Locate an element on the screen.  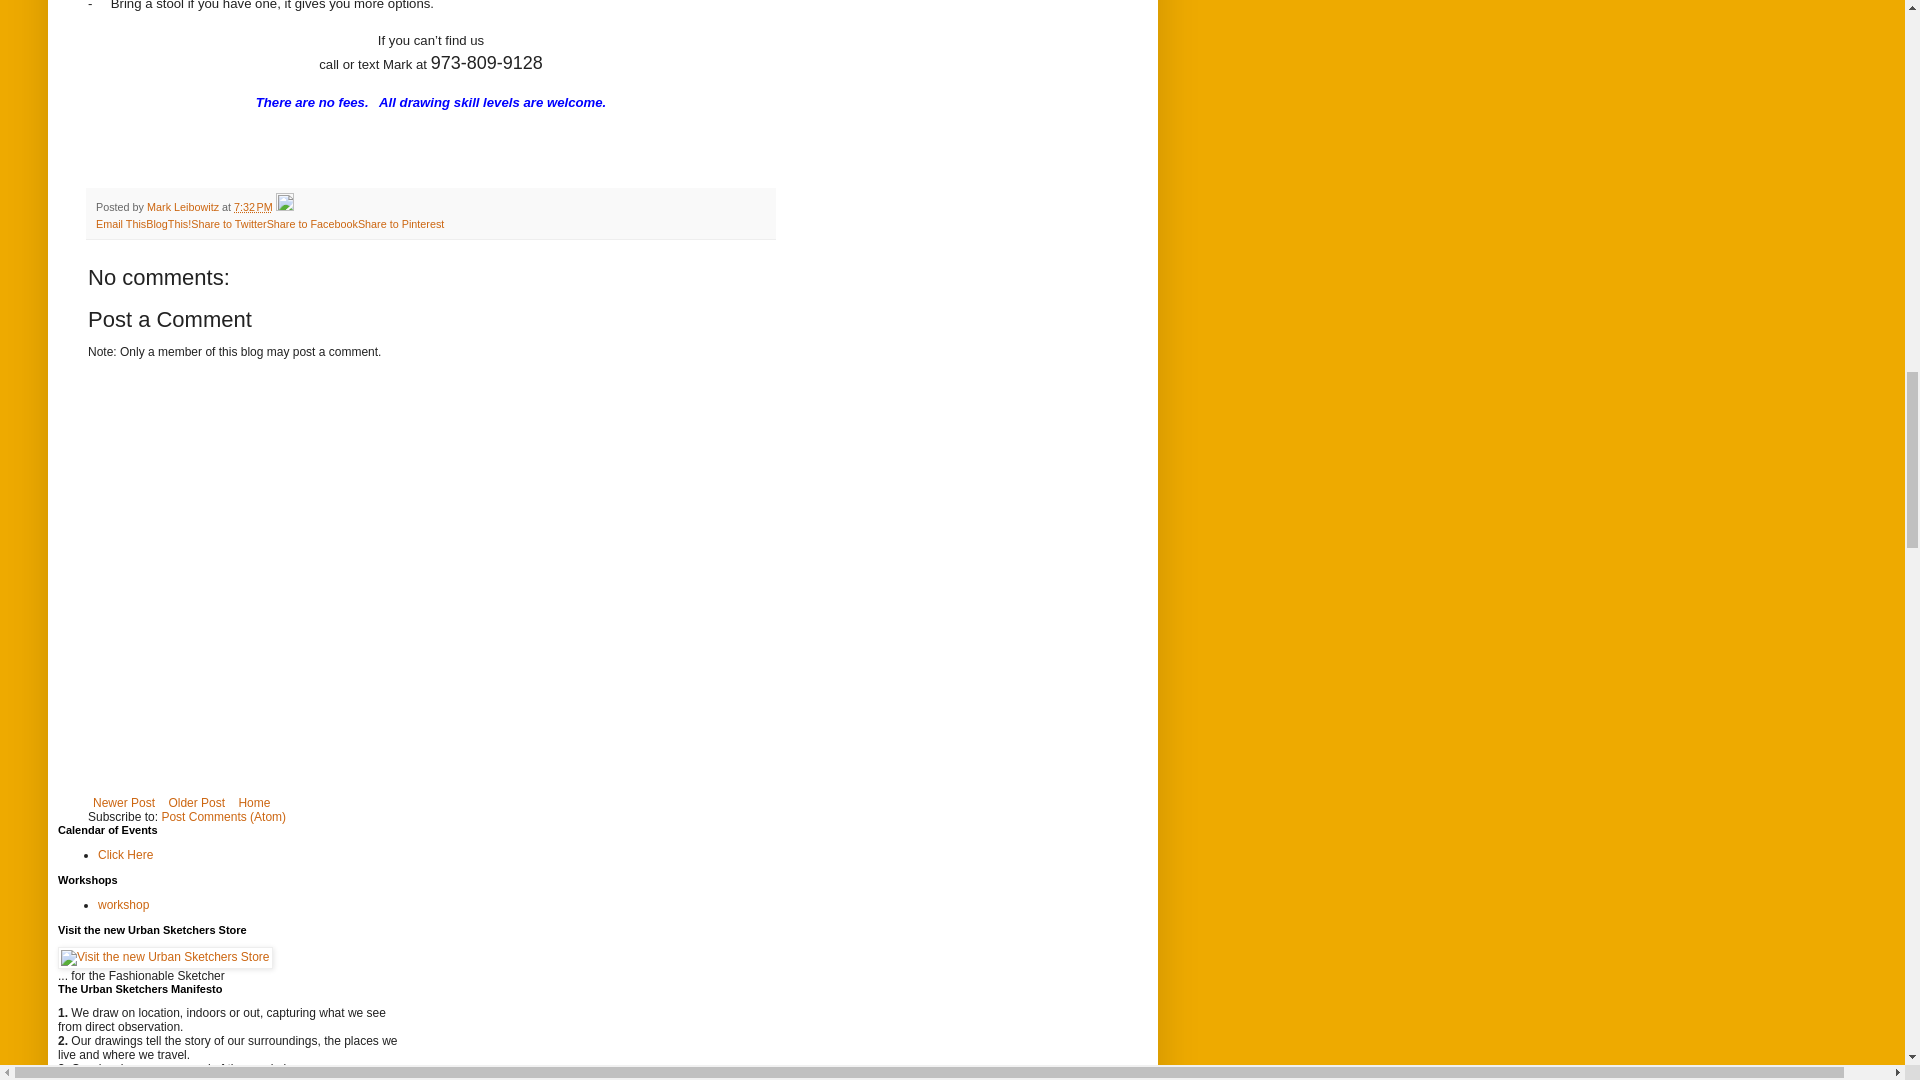
author profile is located at coordinates (184, 206).